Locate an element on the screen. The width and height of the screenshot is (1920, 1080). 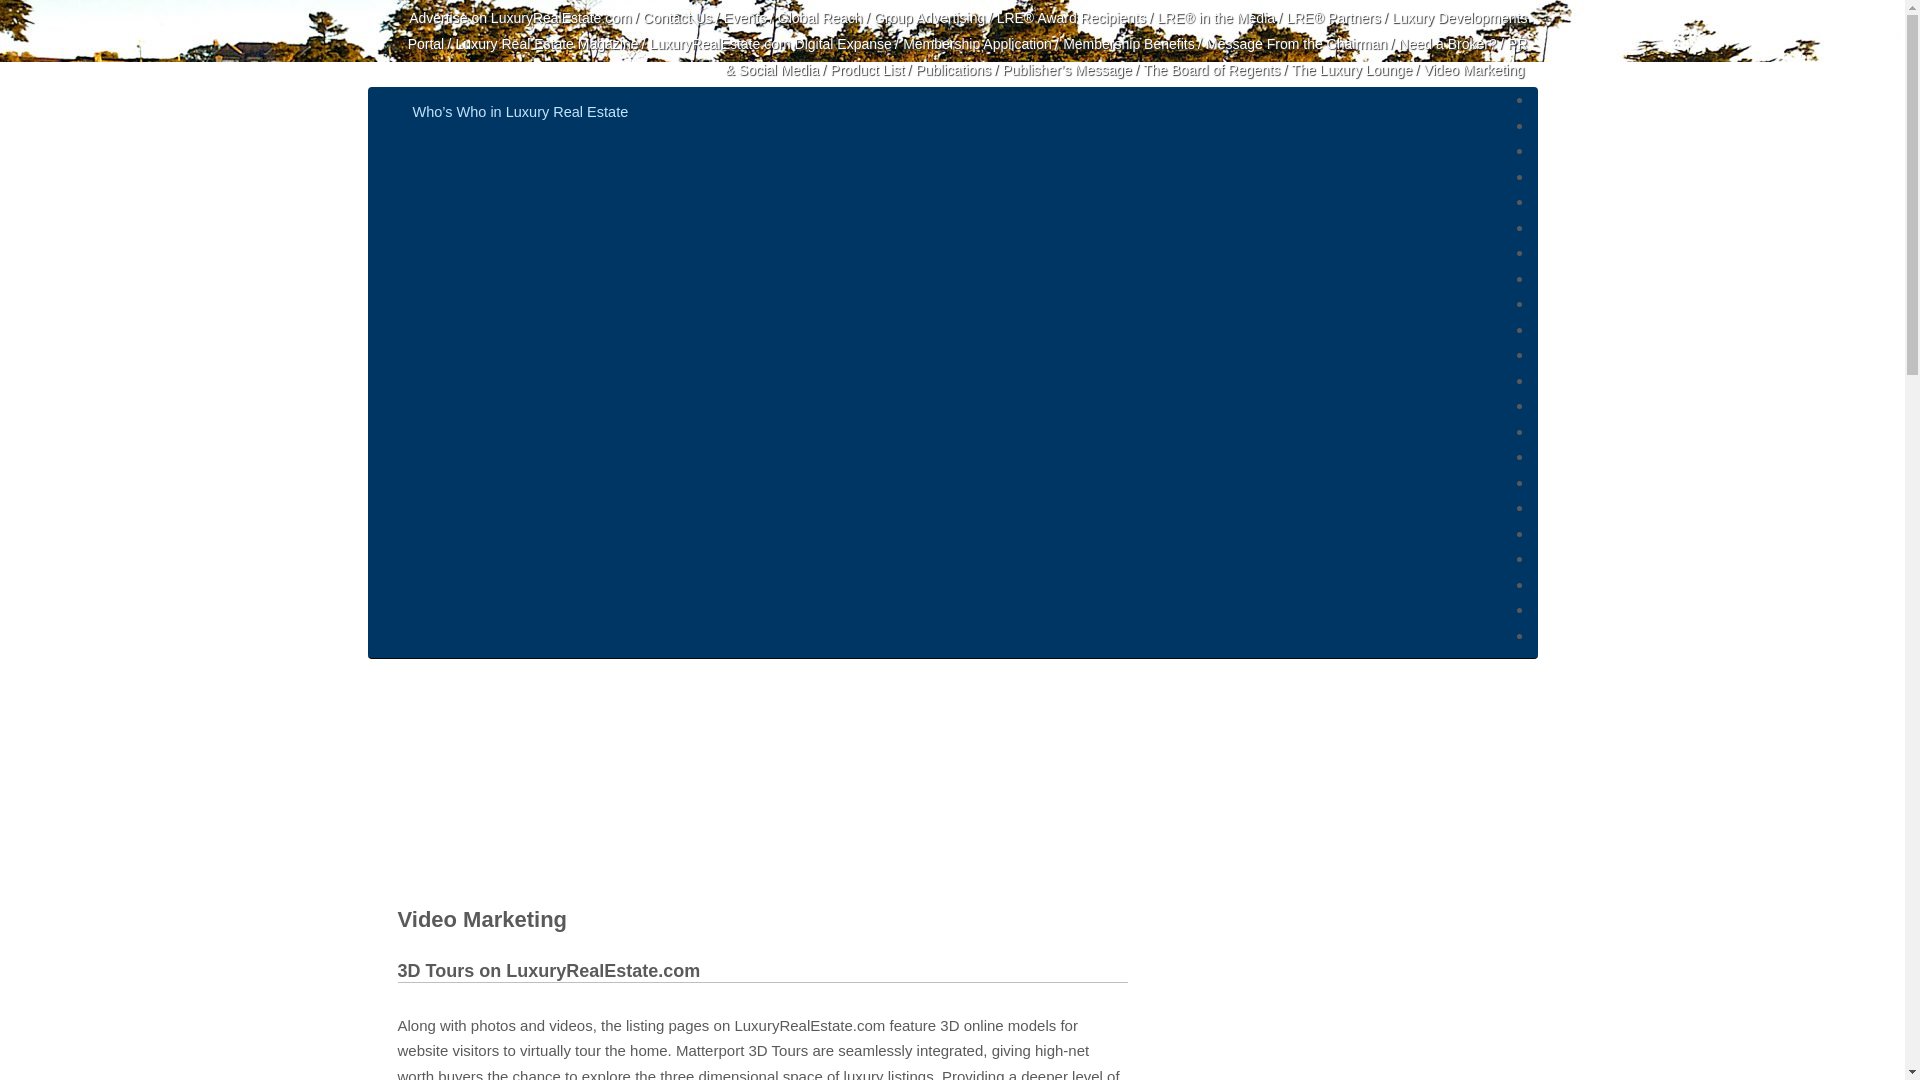
Need a Broker? is located at coordinates (1448, 43).